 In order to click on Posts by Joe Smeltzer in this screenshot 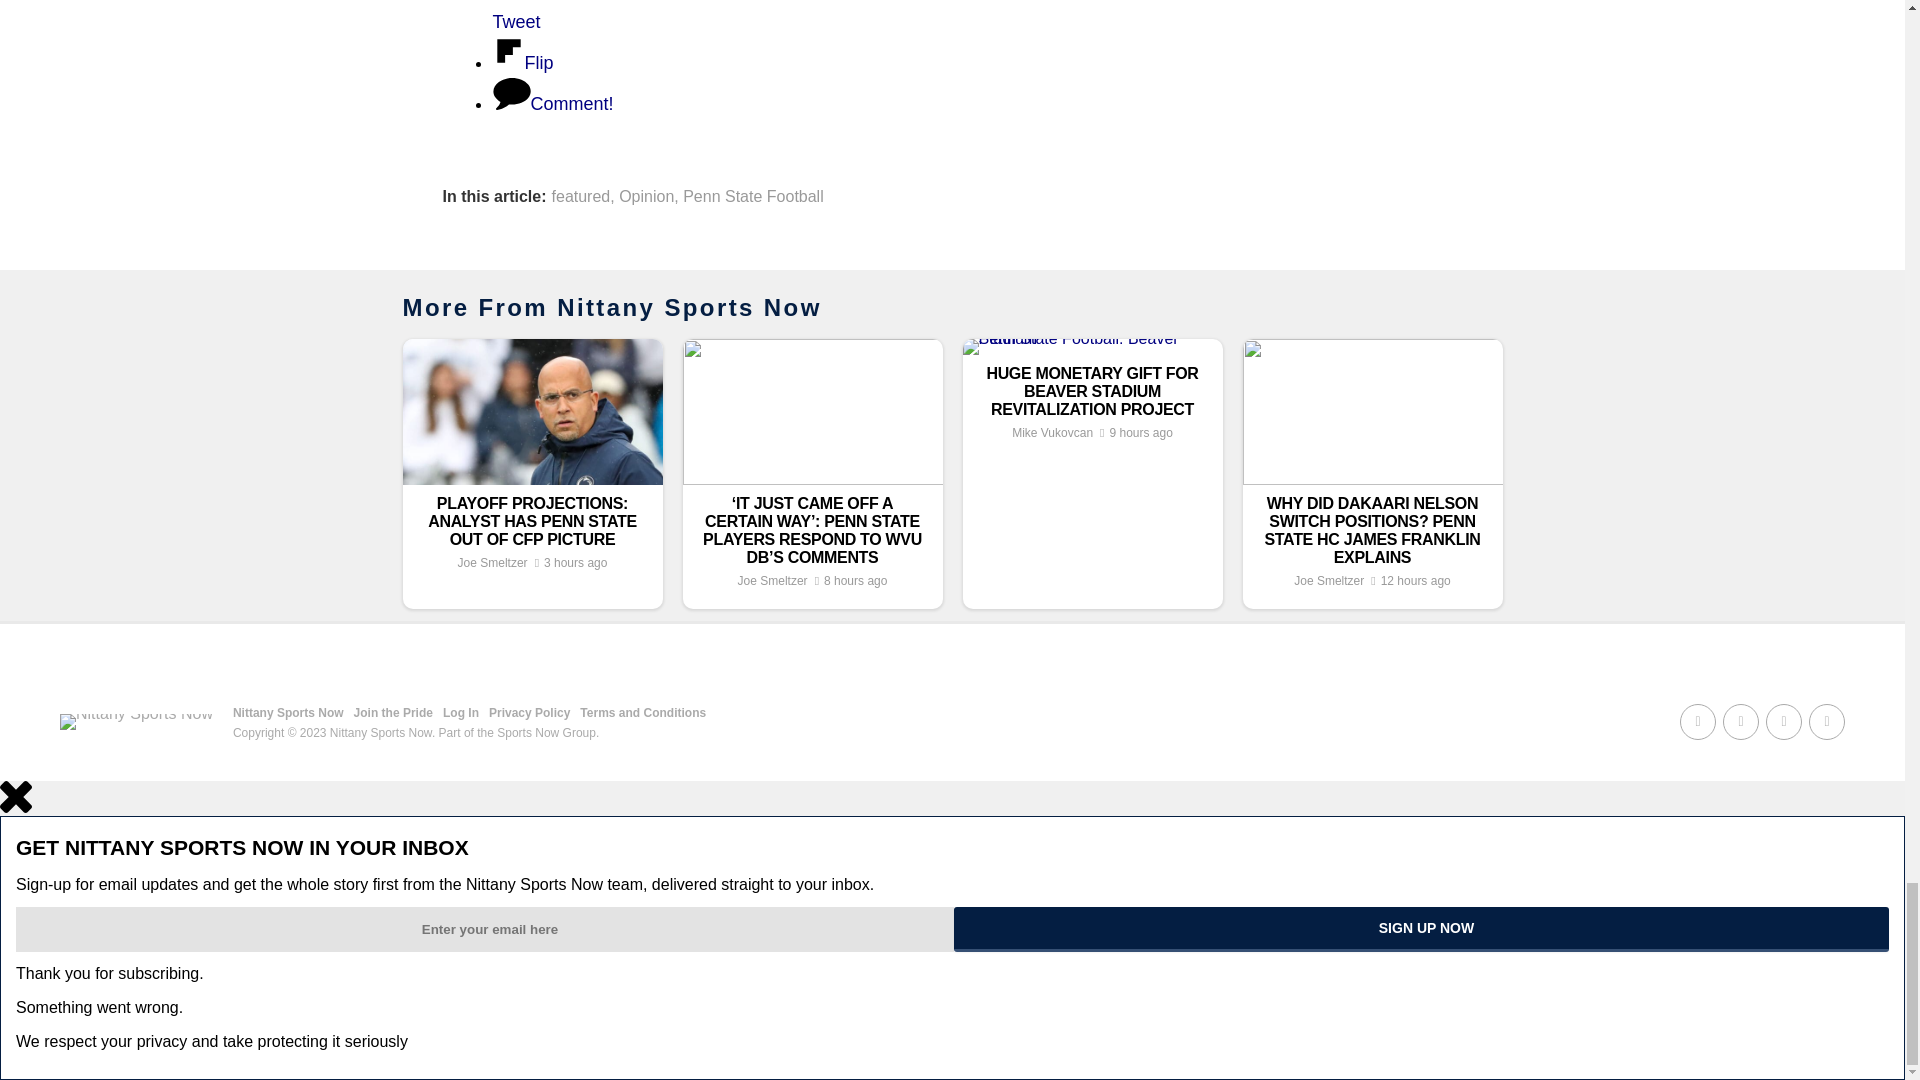, I will do `click(1328, 580)`.